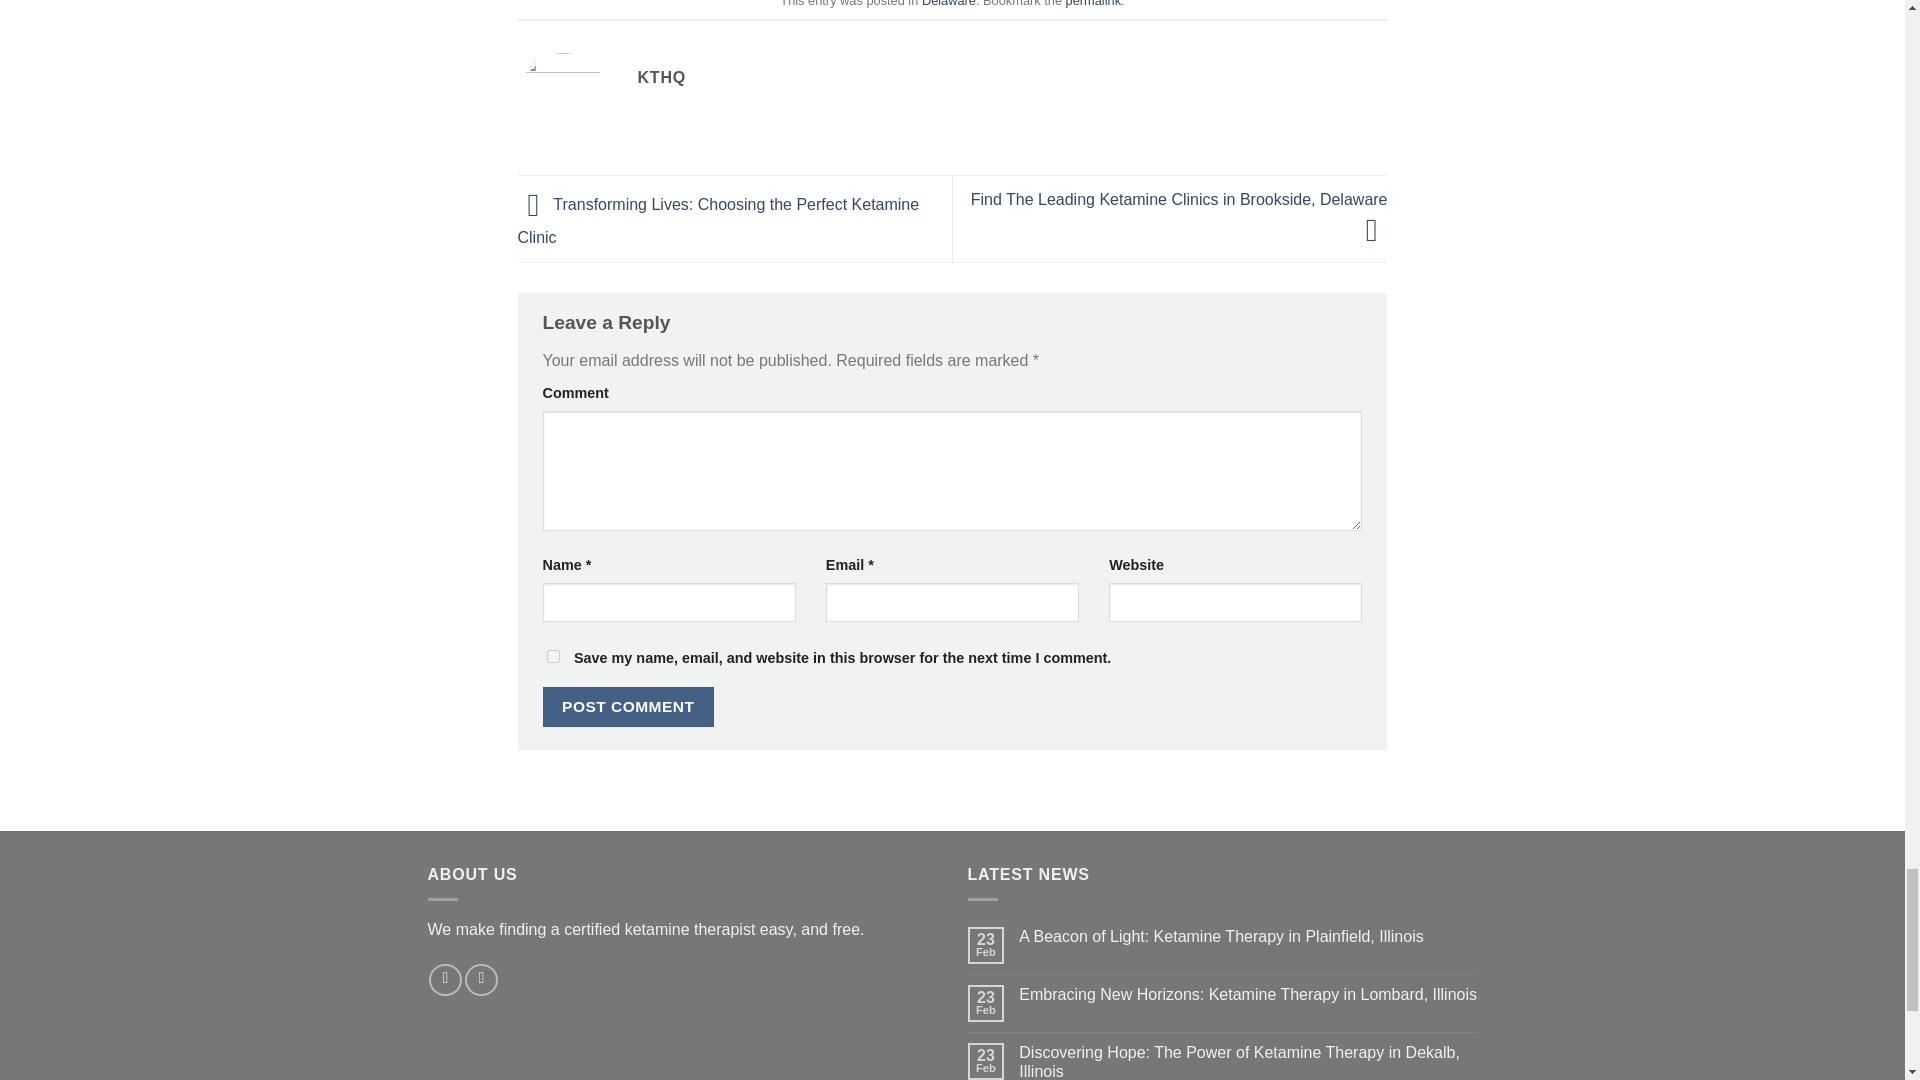  Describe the element at coordinates (480, 980) in the screenshot. I see `Send us an email` at that location.